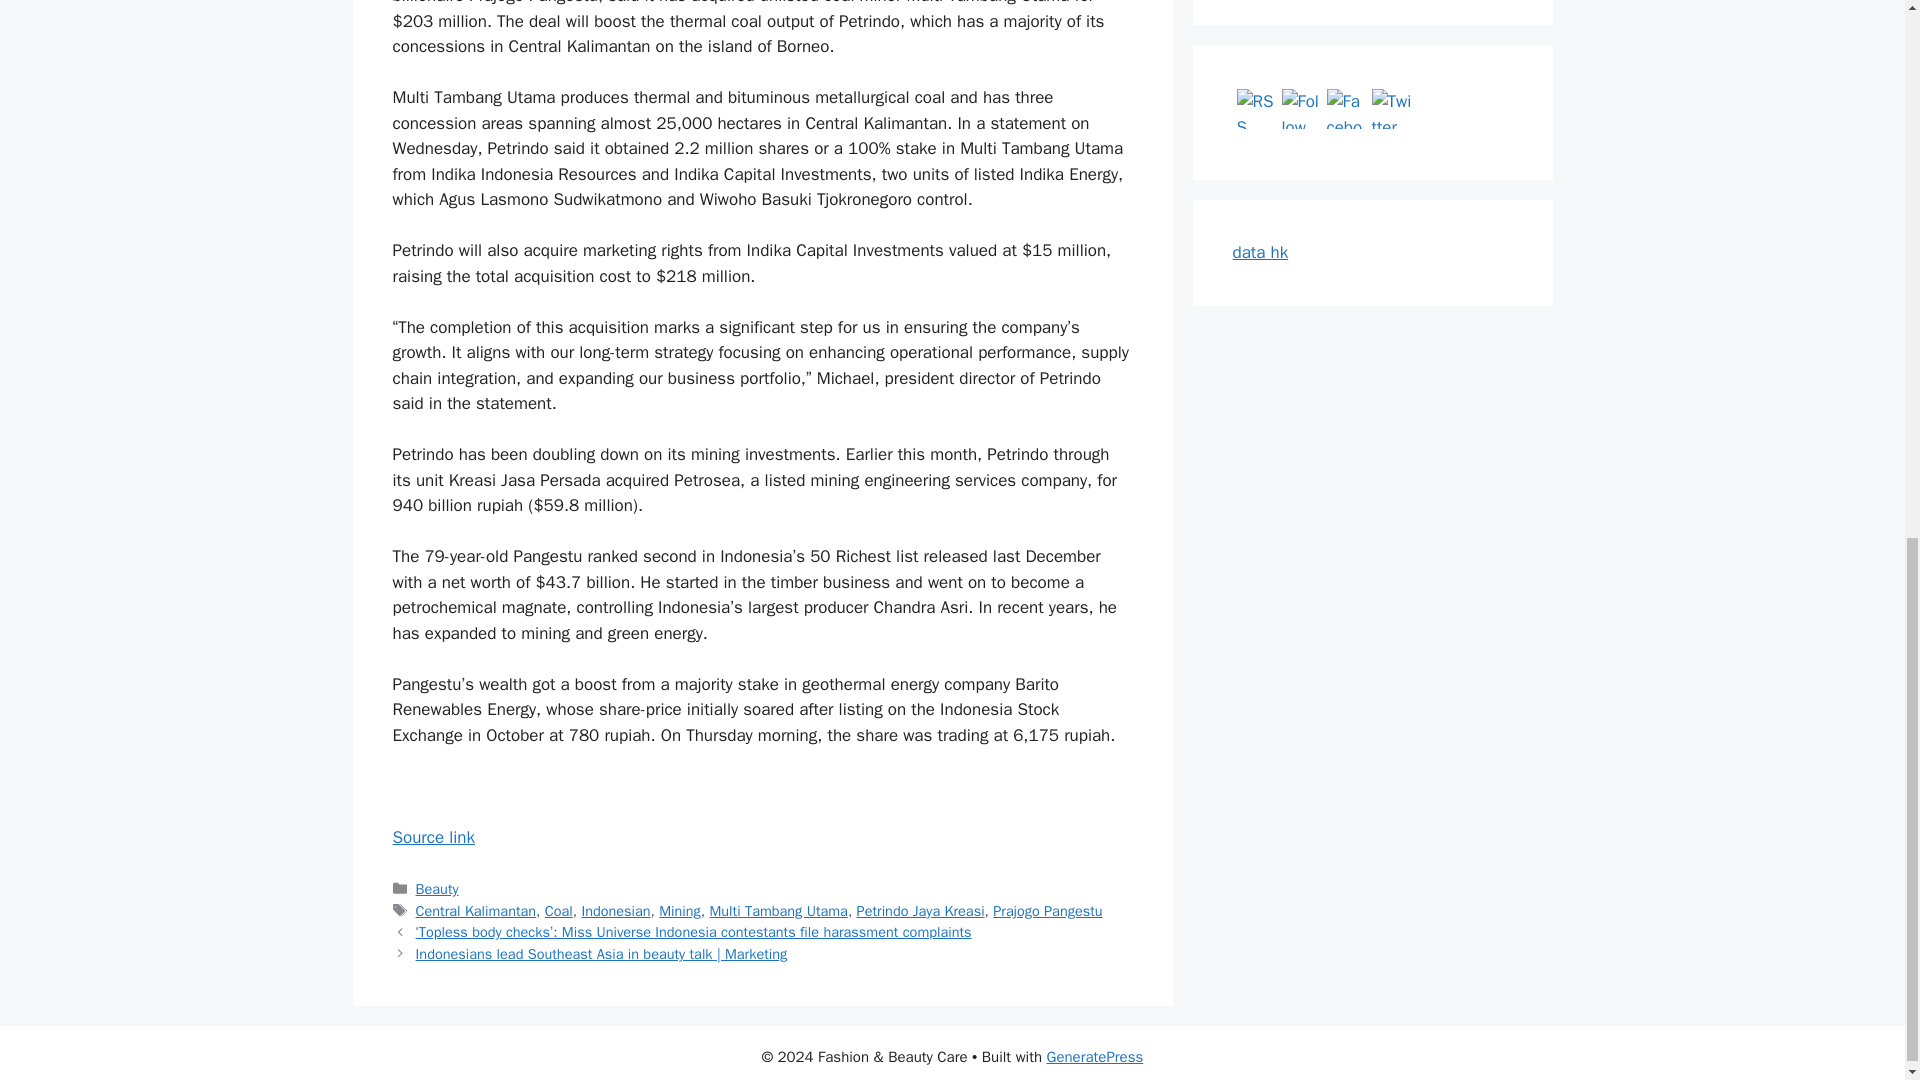  What do you see at coordinates (1392, 108) in the screenshot?
I see `Twitter` at bounding box center [1392, 108].